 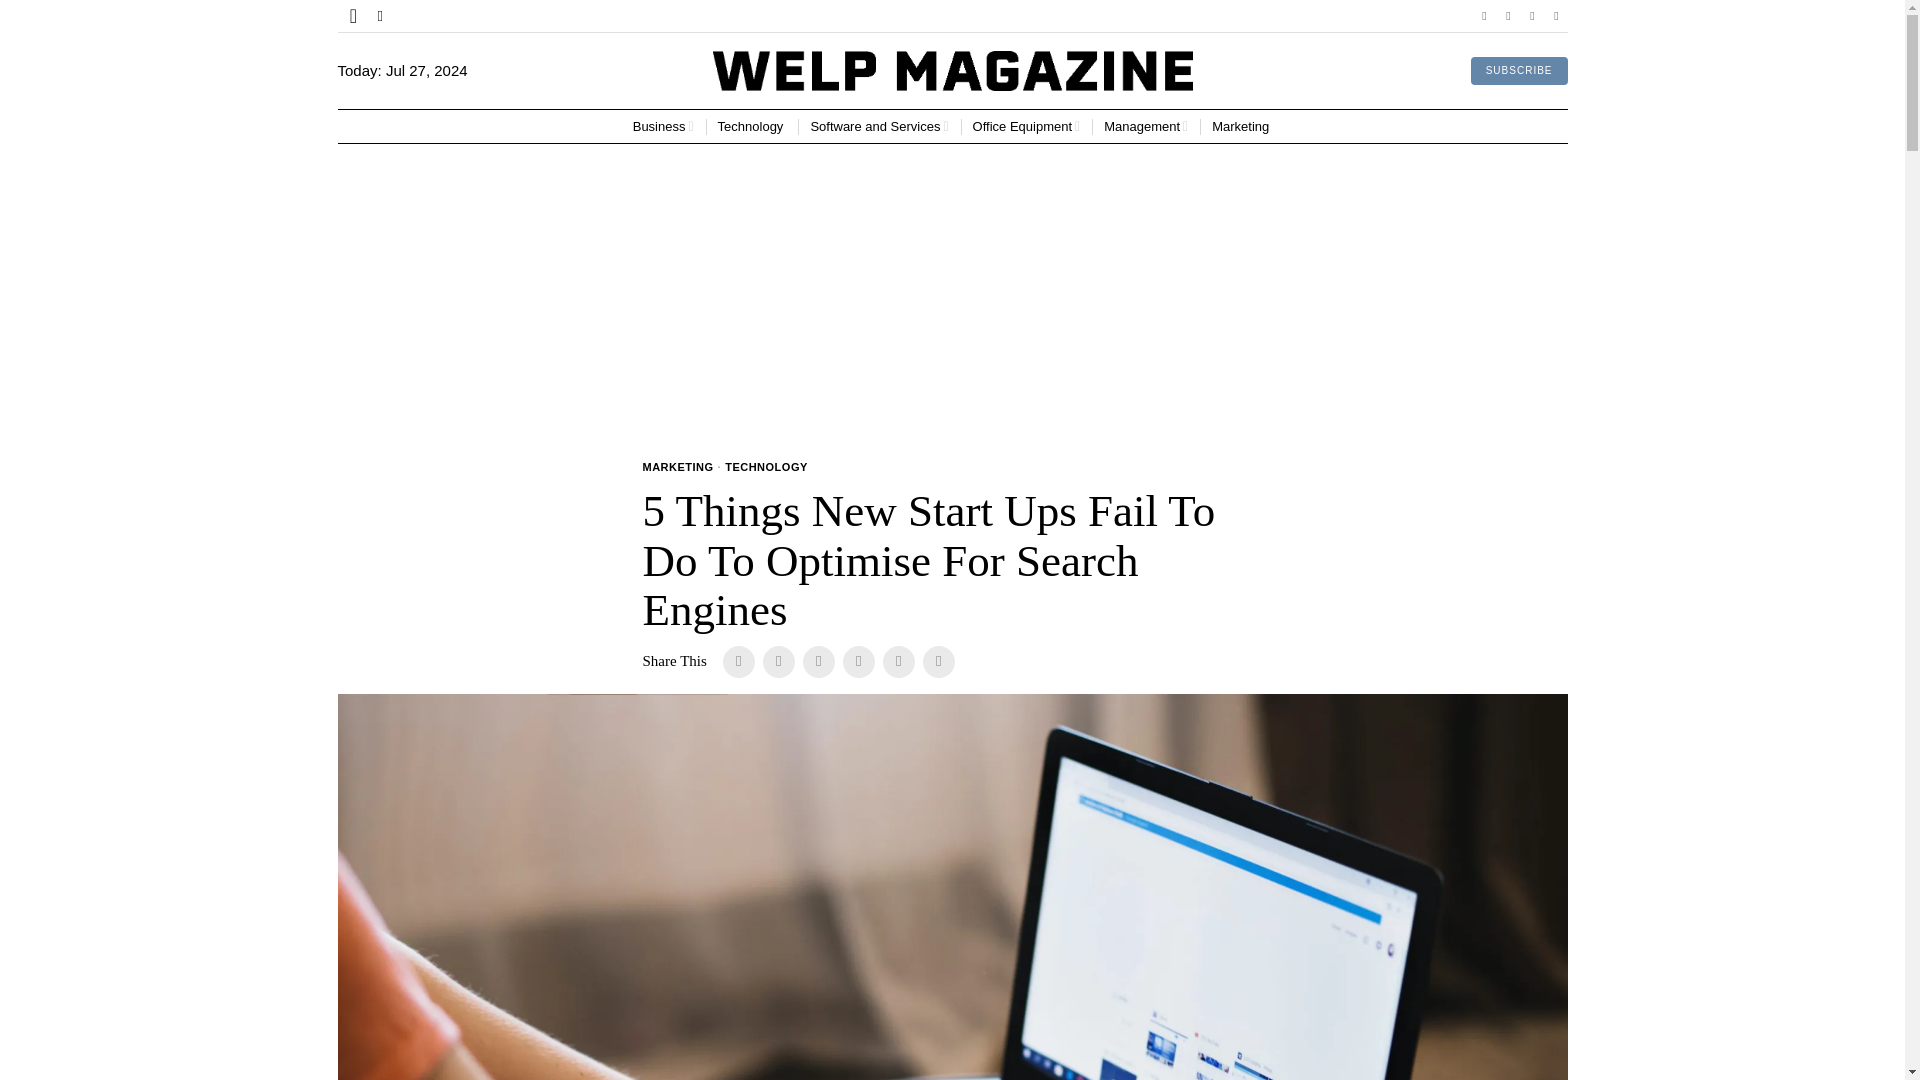 What do you see at coordinates (1026, 126) in the screenshot?
I see `Office Equipment` at bounding box center [1026, 126].